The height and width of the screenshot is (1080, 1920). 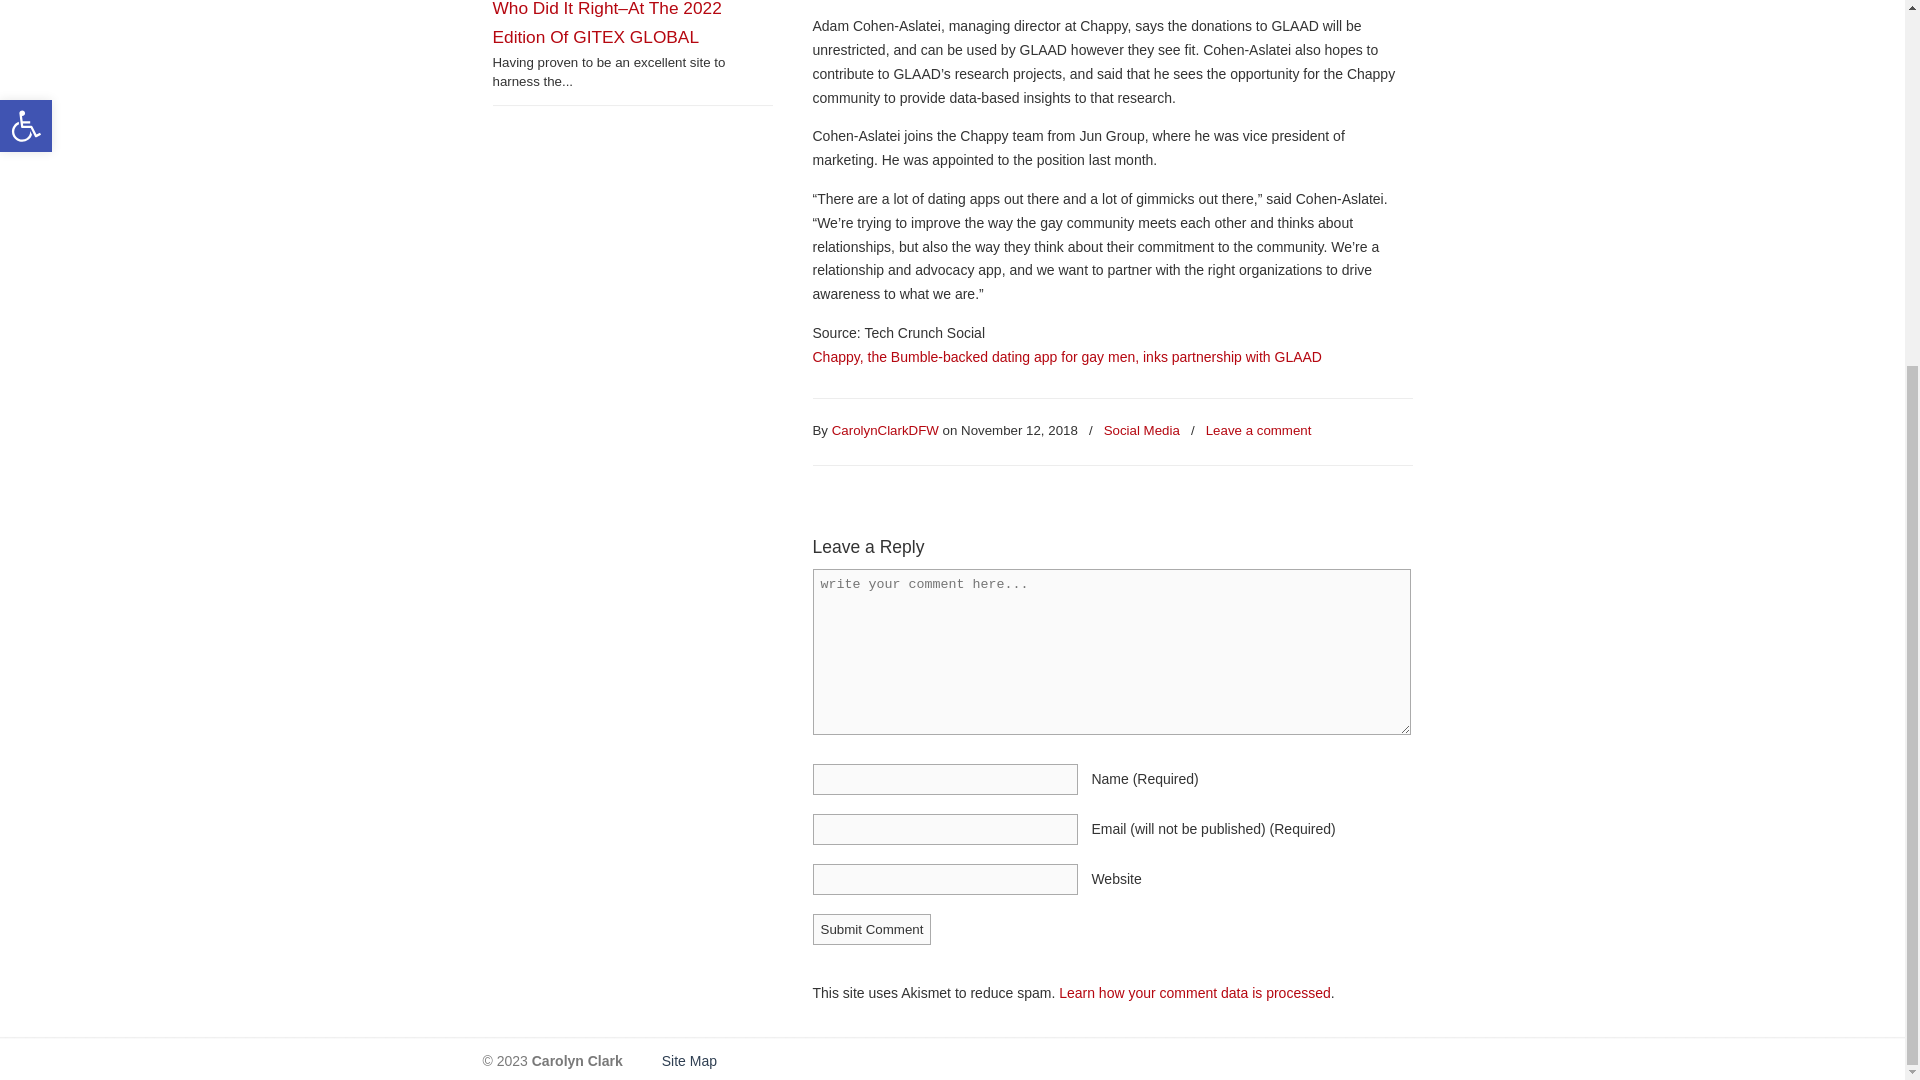 I want to click on Leave a comment, so click(x=1258, y=431).